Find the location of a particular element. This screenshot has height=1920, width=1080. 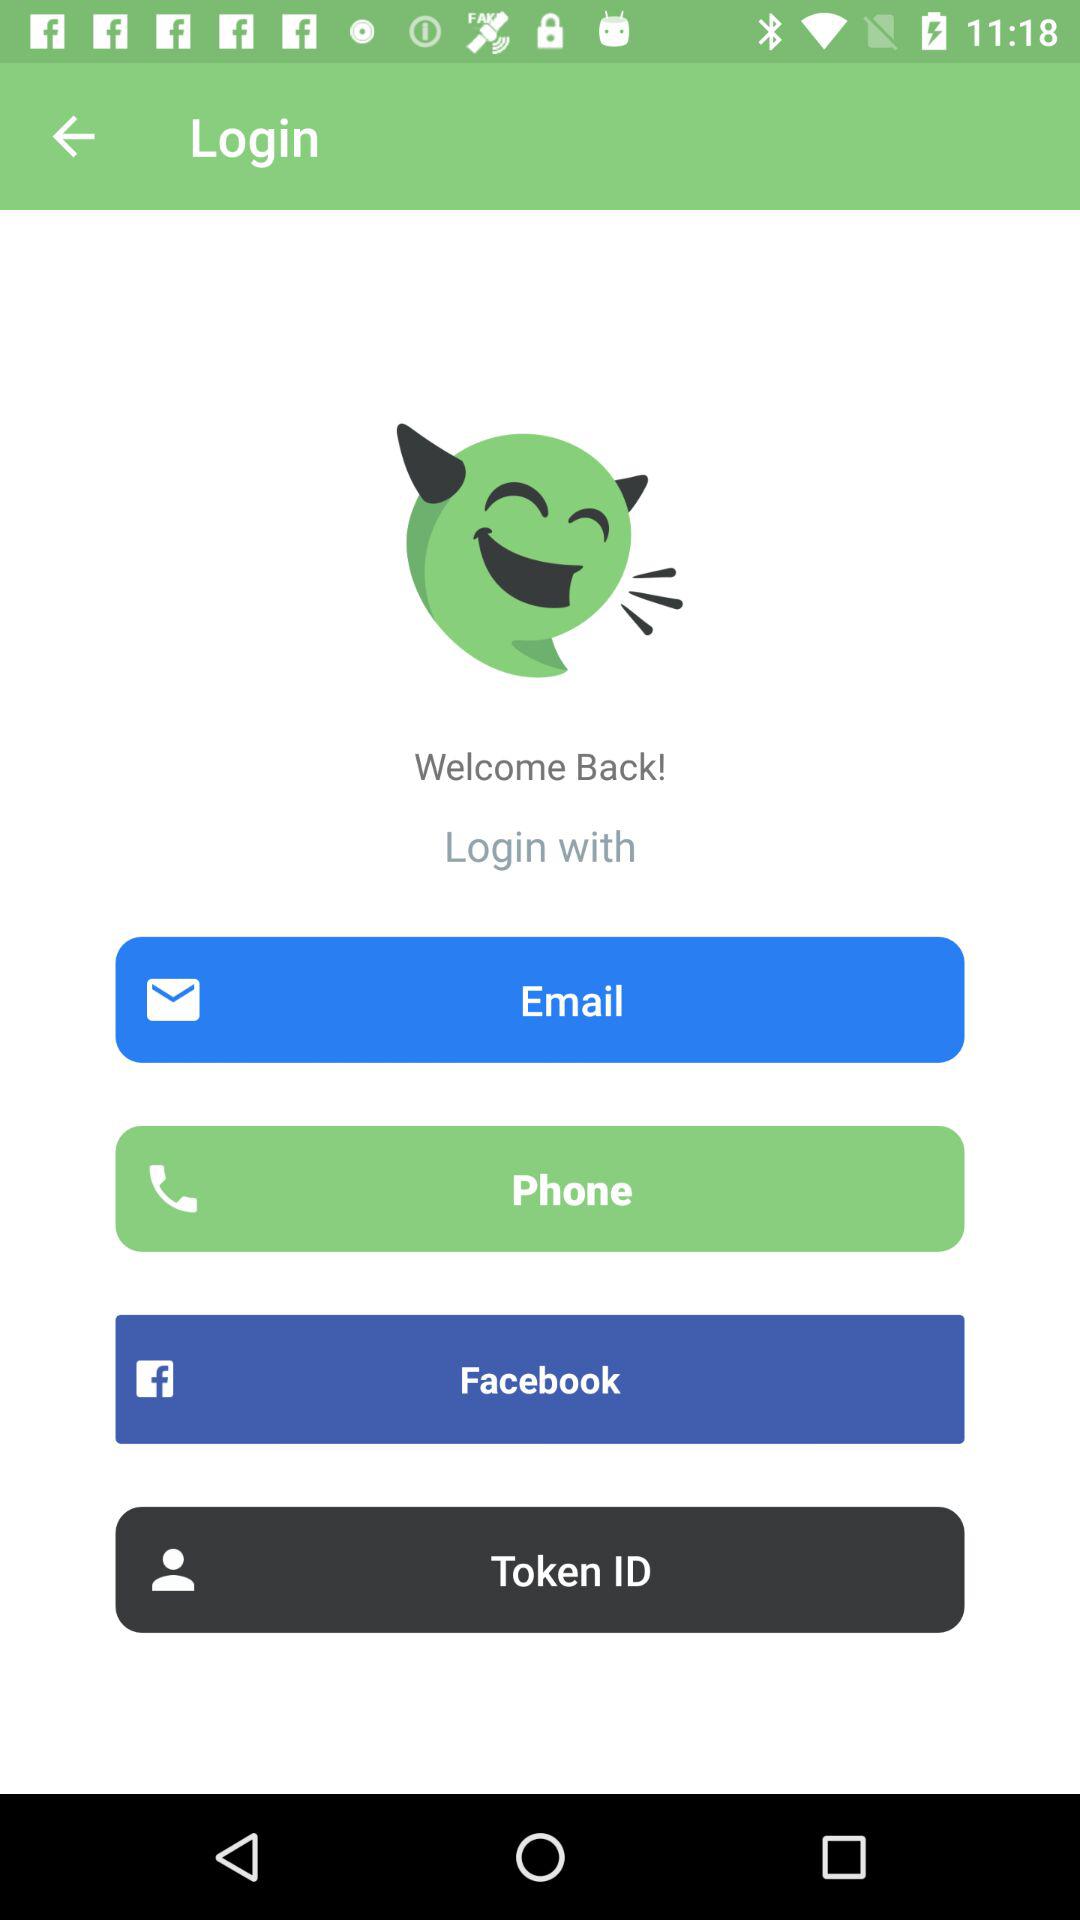

launch email item is located at coordinates (540, 999).